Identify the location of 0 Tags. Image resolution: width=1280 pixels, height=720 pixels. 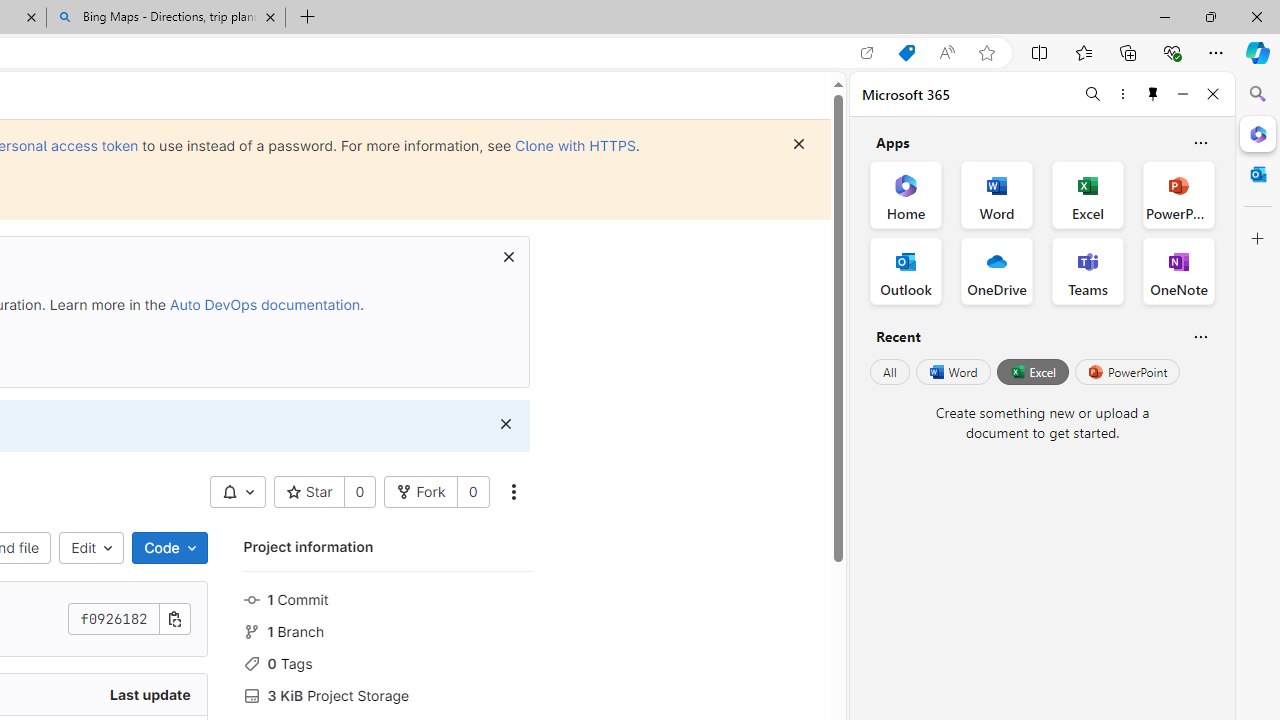
(388, 662).